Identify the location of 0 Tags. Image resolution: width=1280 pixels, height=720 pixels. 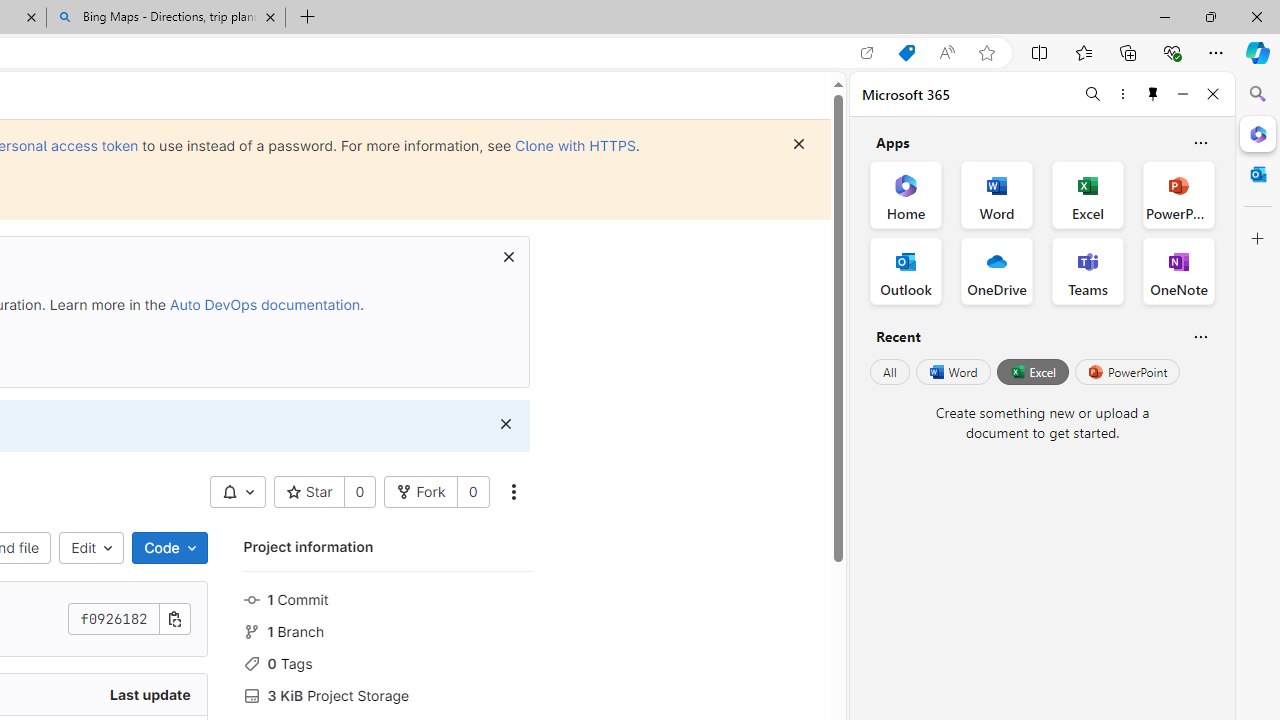
(388, 662).